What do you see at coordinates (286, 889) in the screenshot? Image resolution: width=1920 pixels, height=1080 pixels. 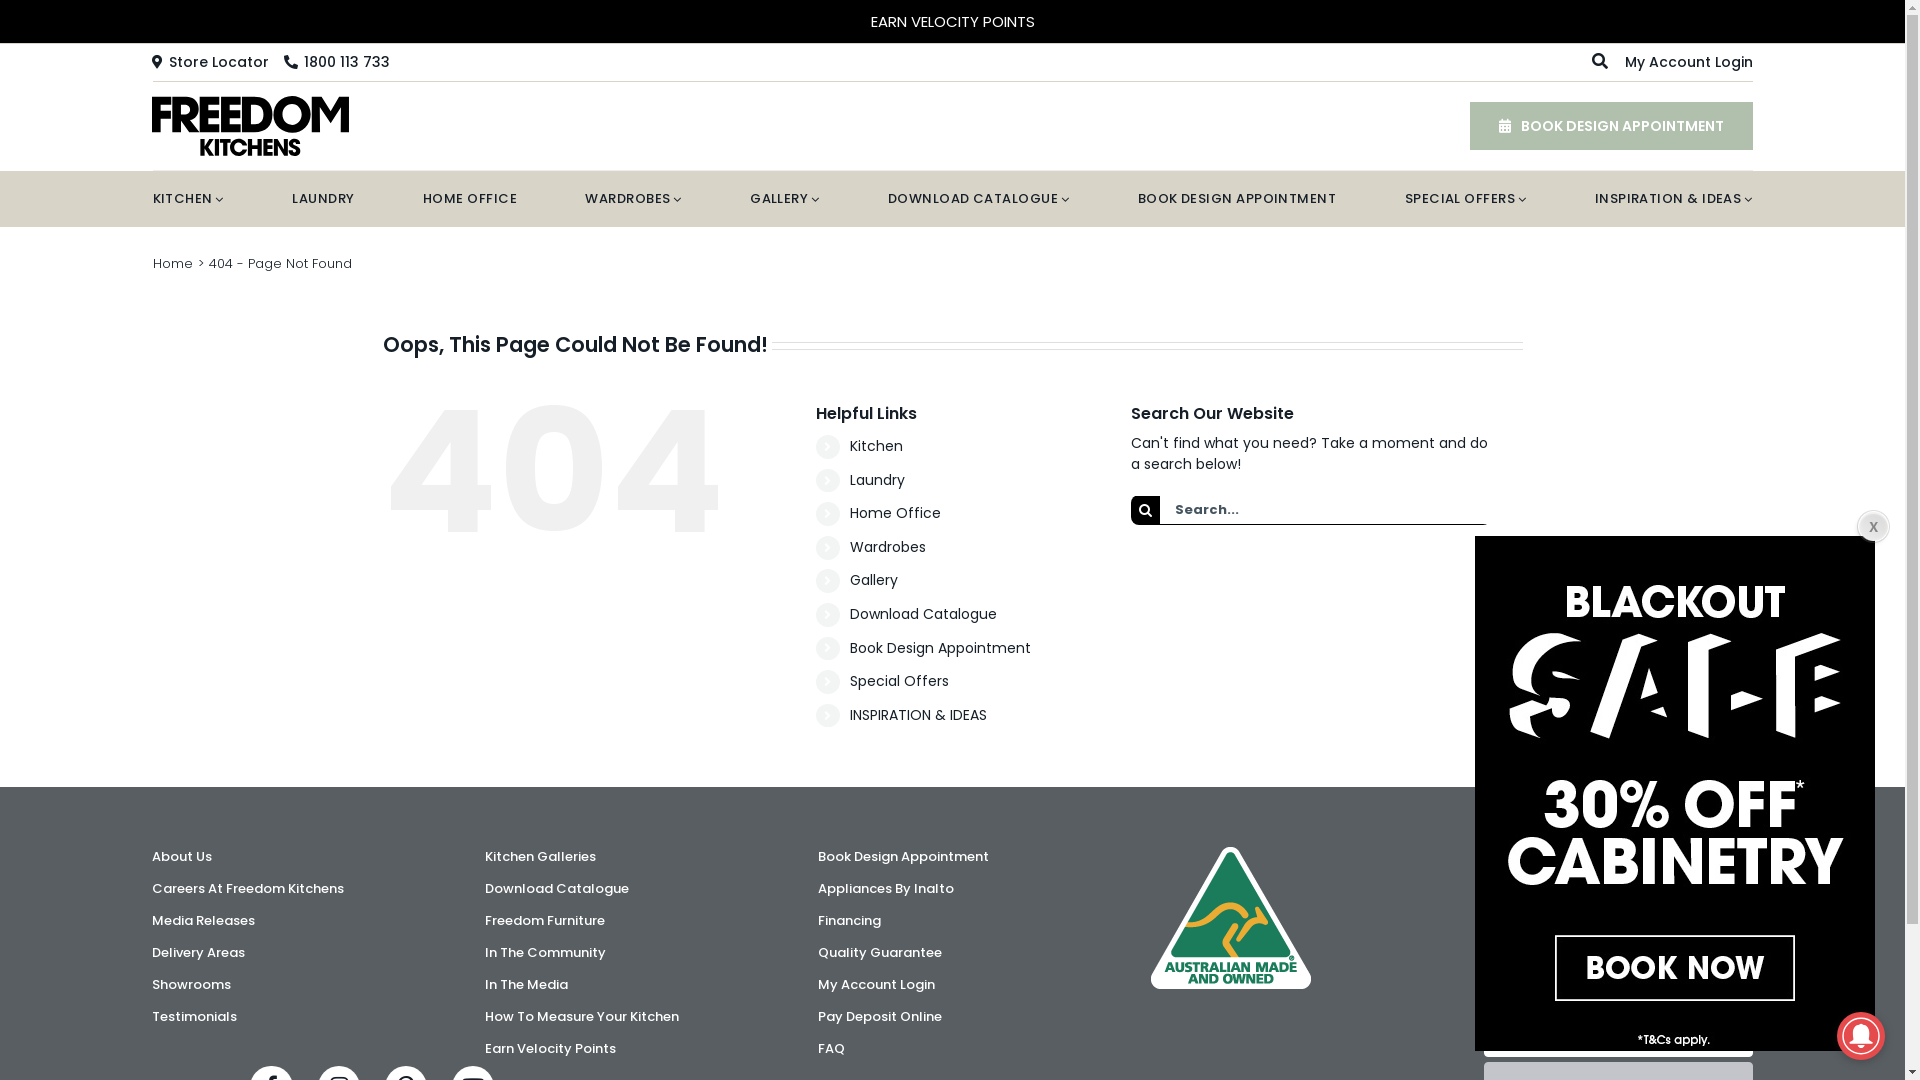 I see `Careers At Freedom Kitchens` at bounding box center [286, 889].